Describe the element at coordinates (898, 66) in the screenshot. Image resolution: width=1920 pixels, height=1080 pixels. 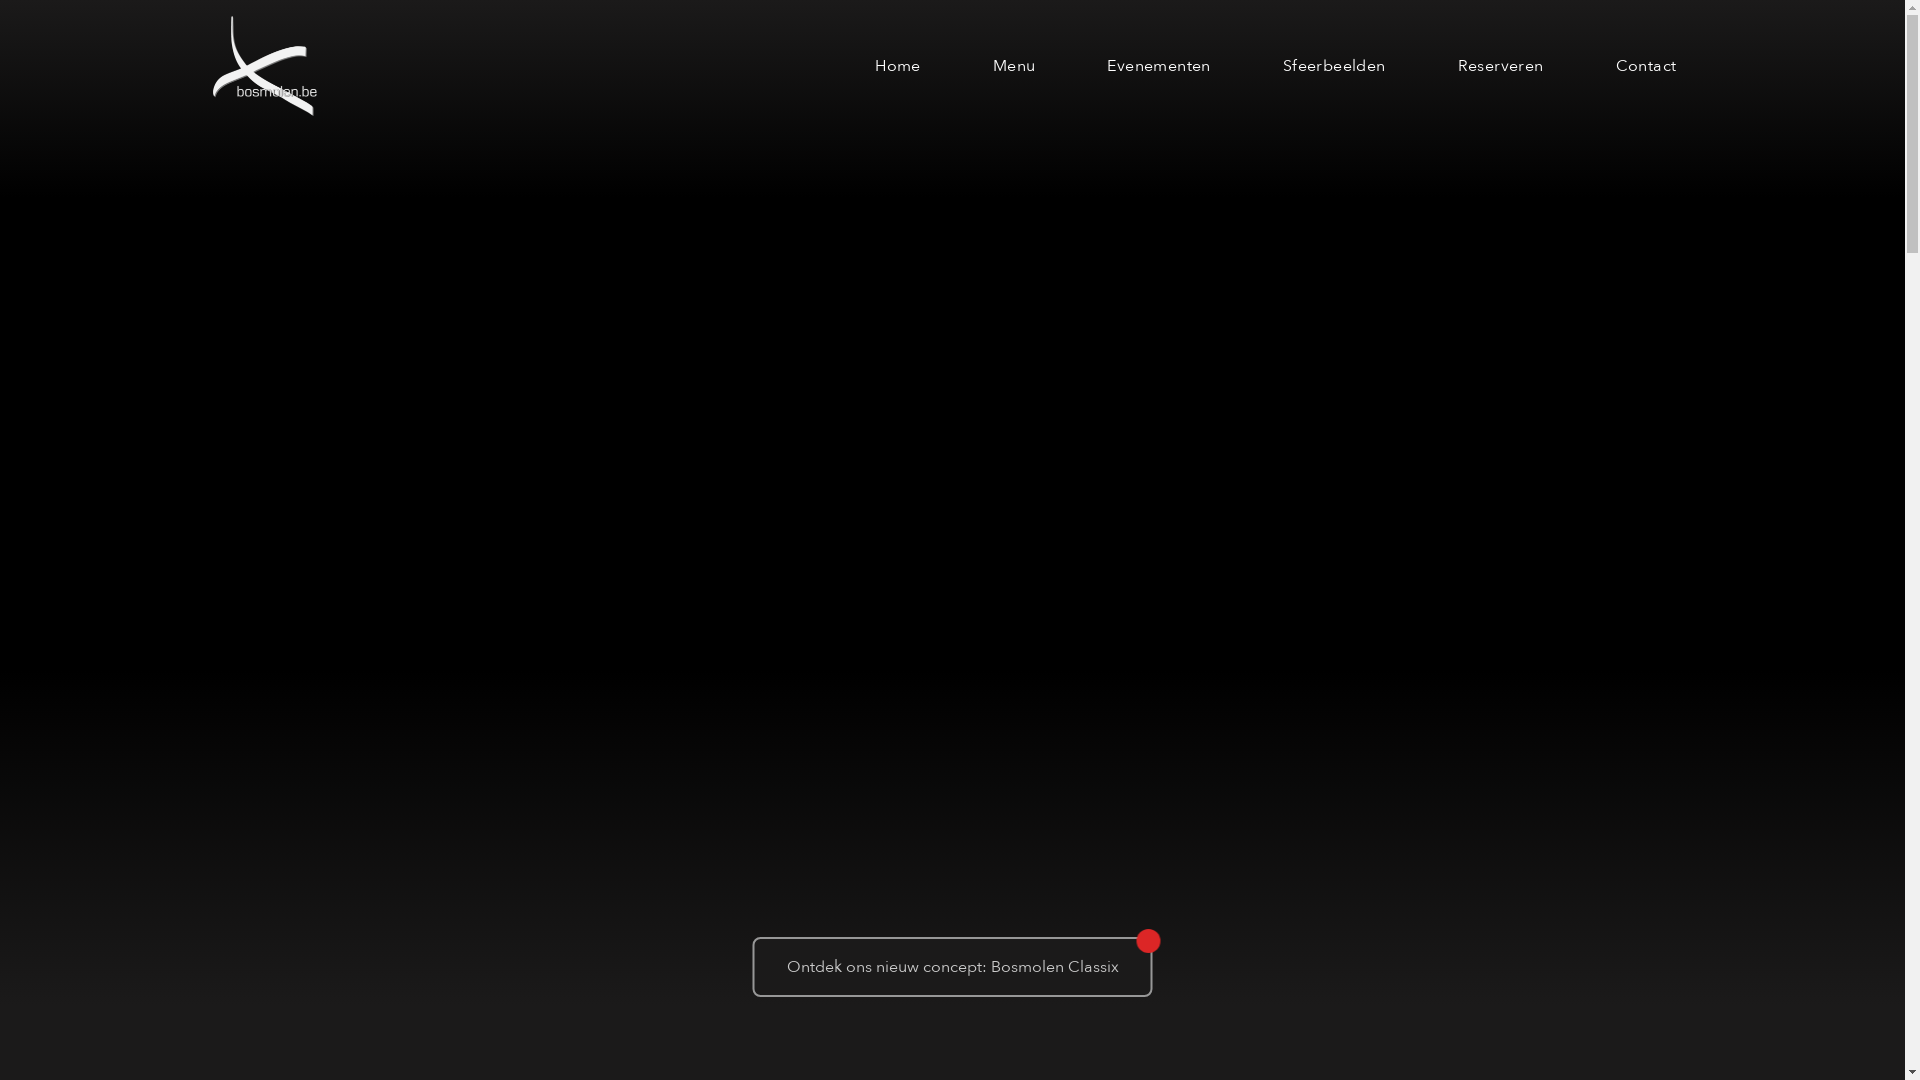
I see `Home` at that location.